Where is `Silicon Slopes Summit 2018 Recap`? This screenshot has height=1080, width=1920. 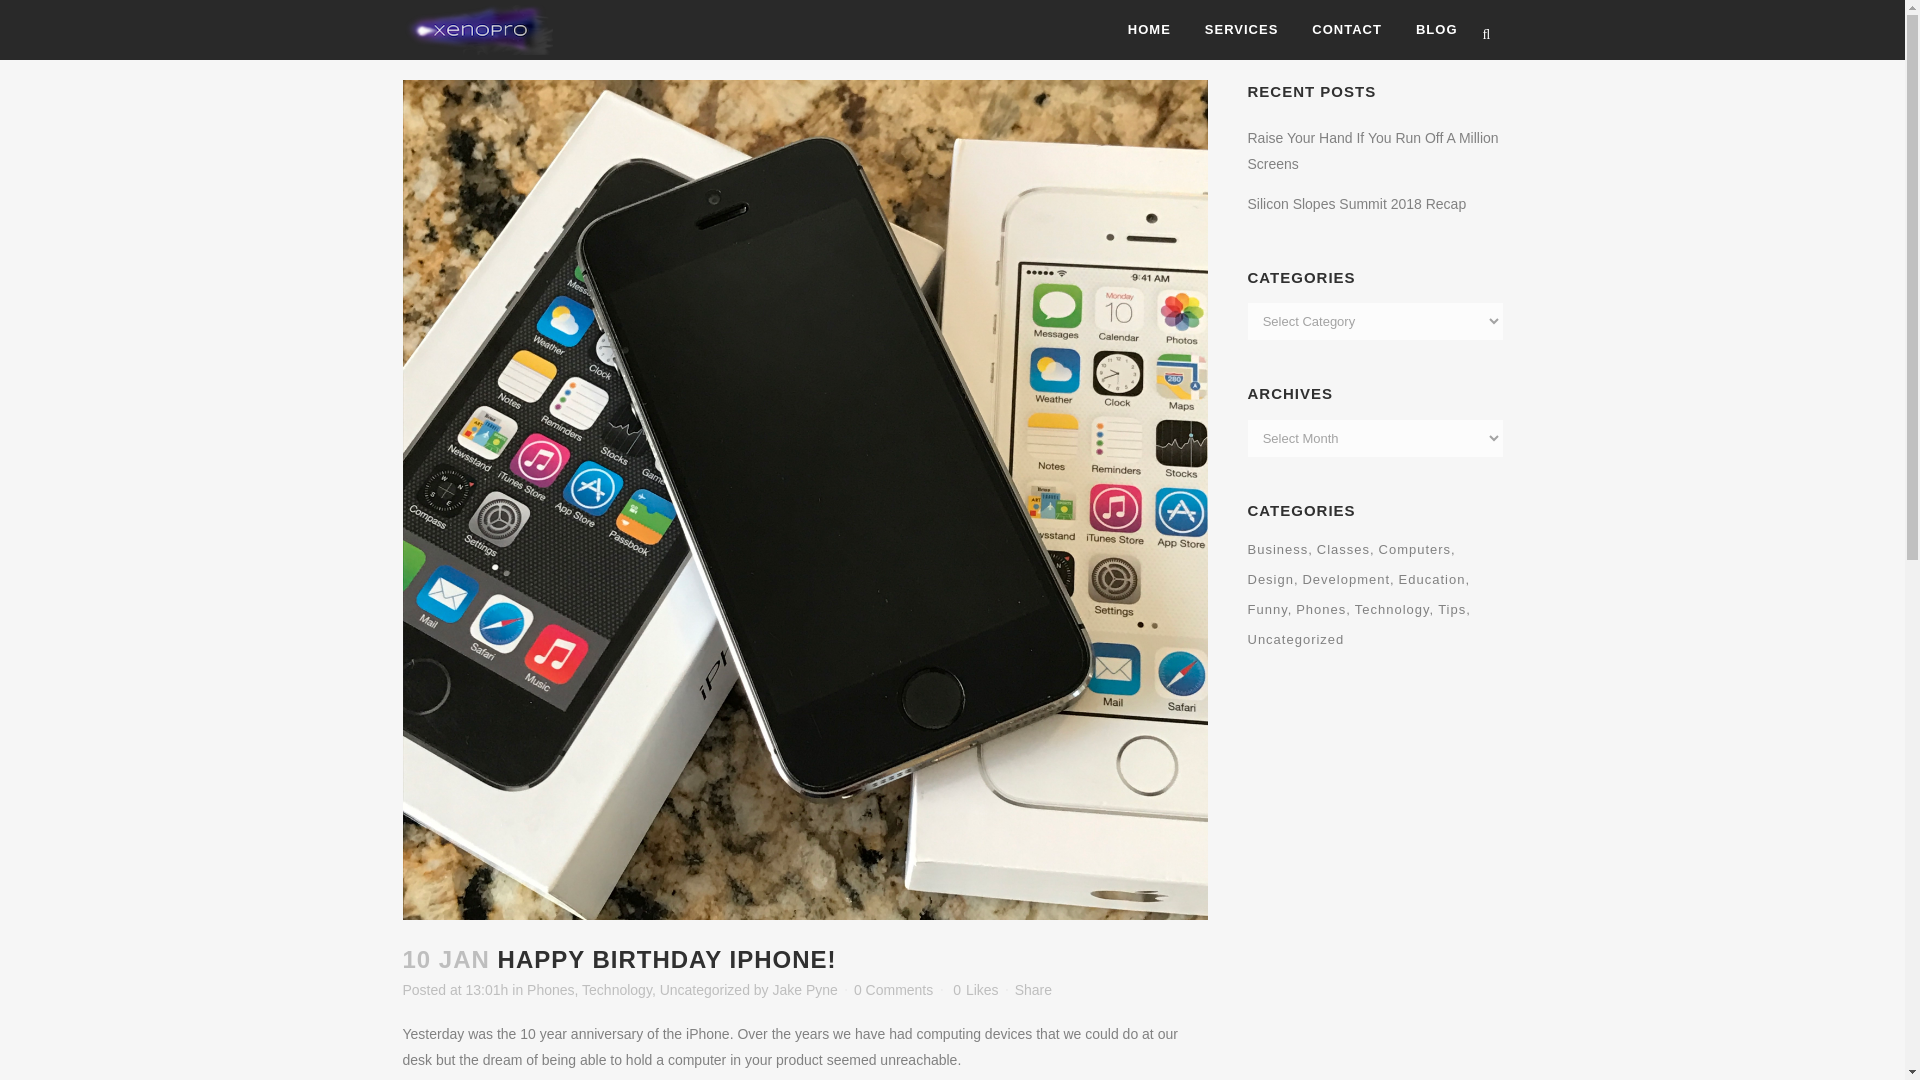
Silicon Slopes Summit 2018 Recap is located at coordinates (1357, 203).